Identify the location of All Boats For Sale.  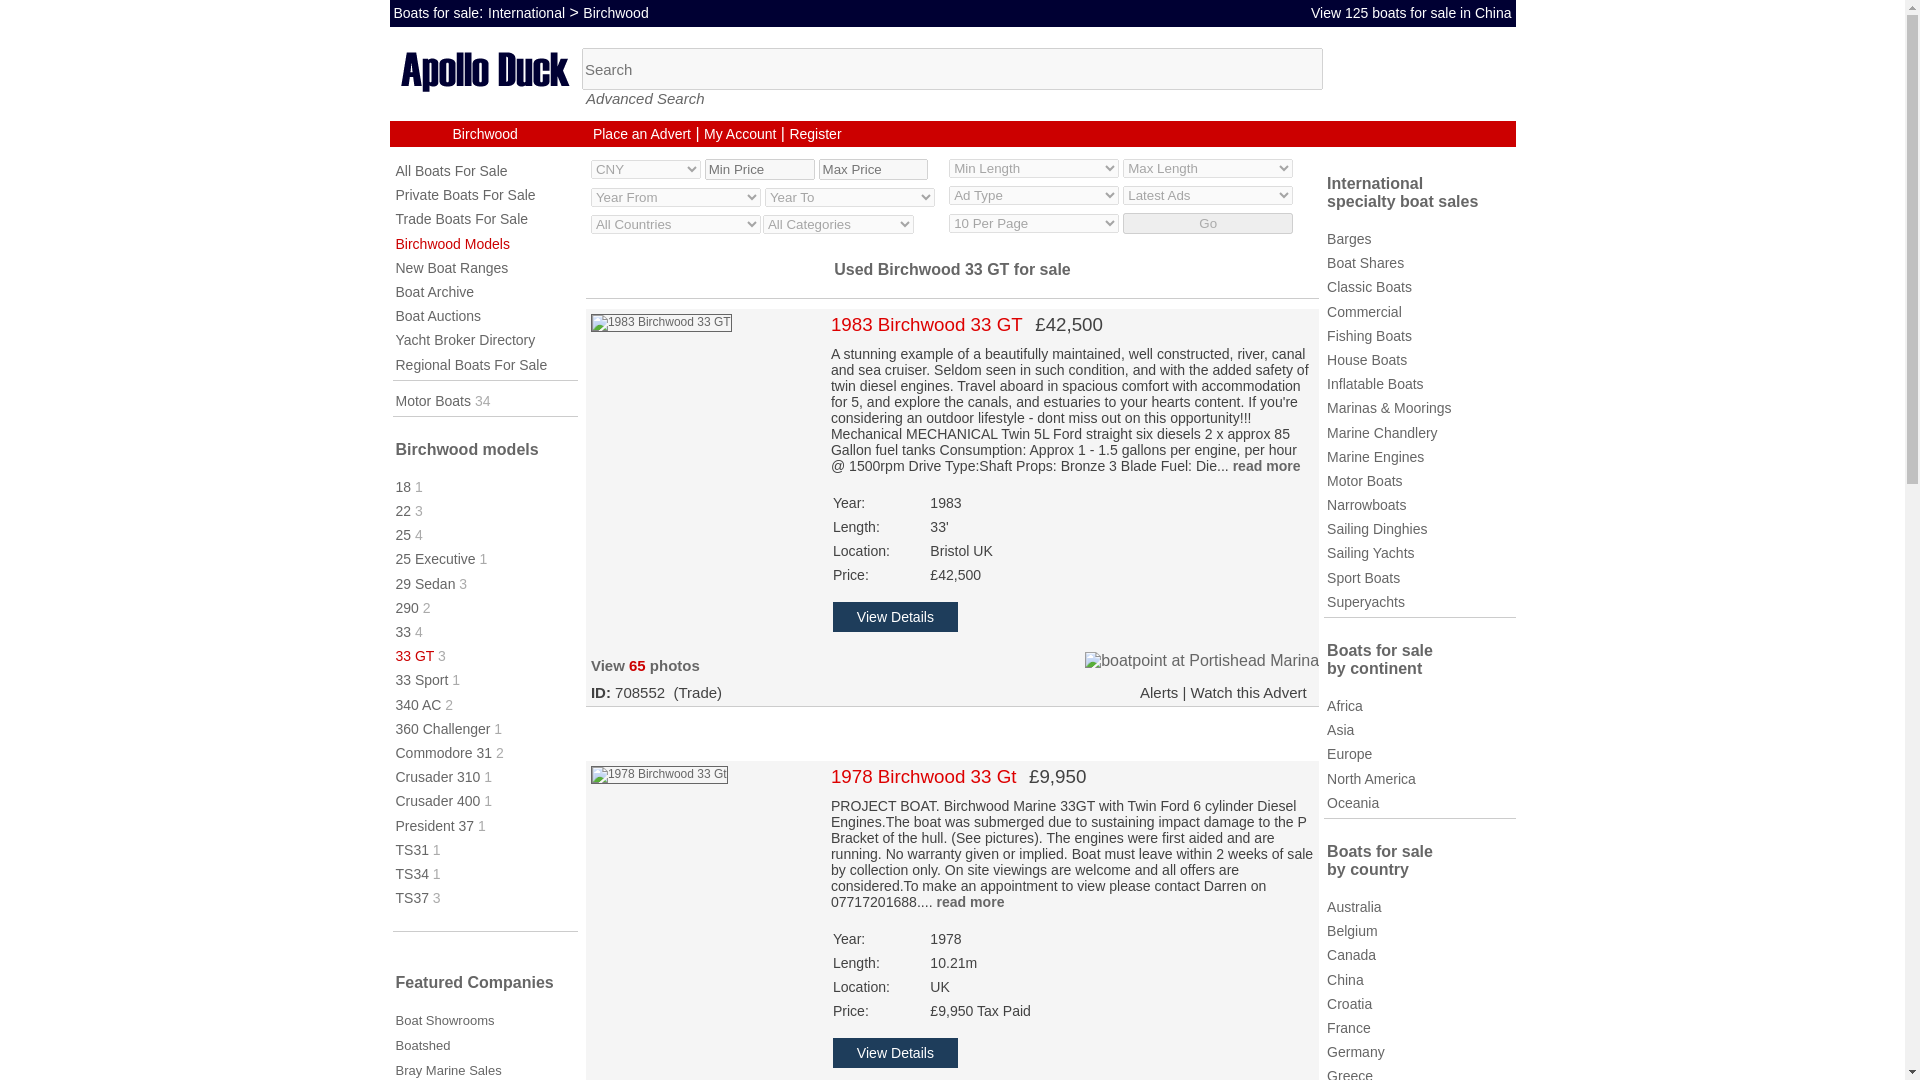
(452, 171).